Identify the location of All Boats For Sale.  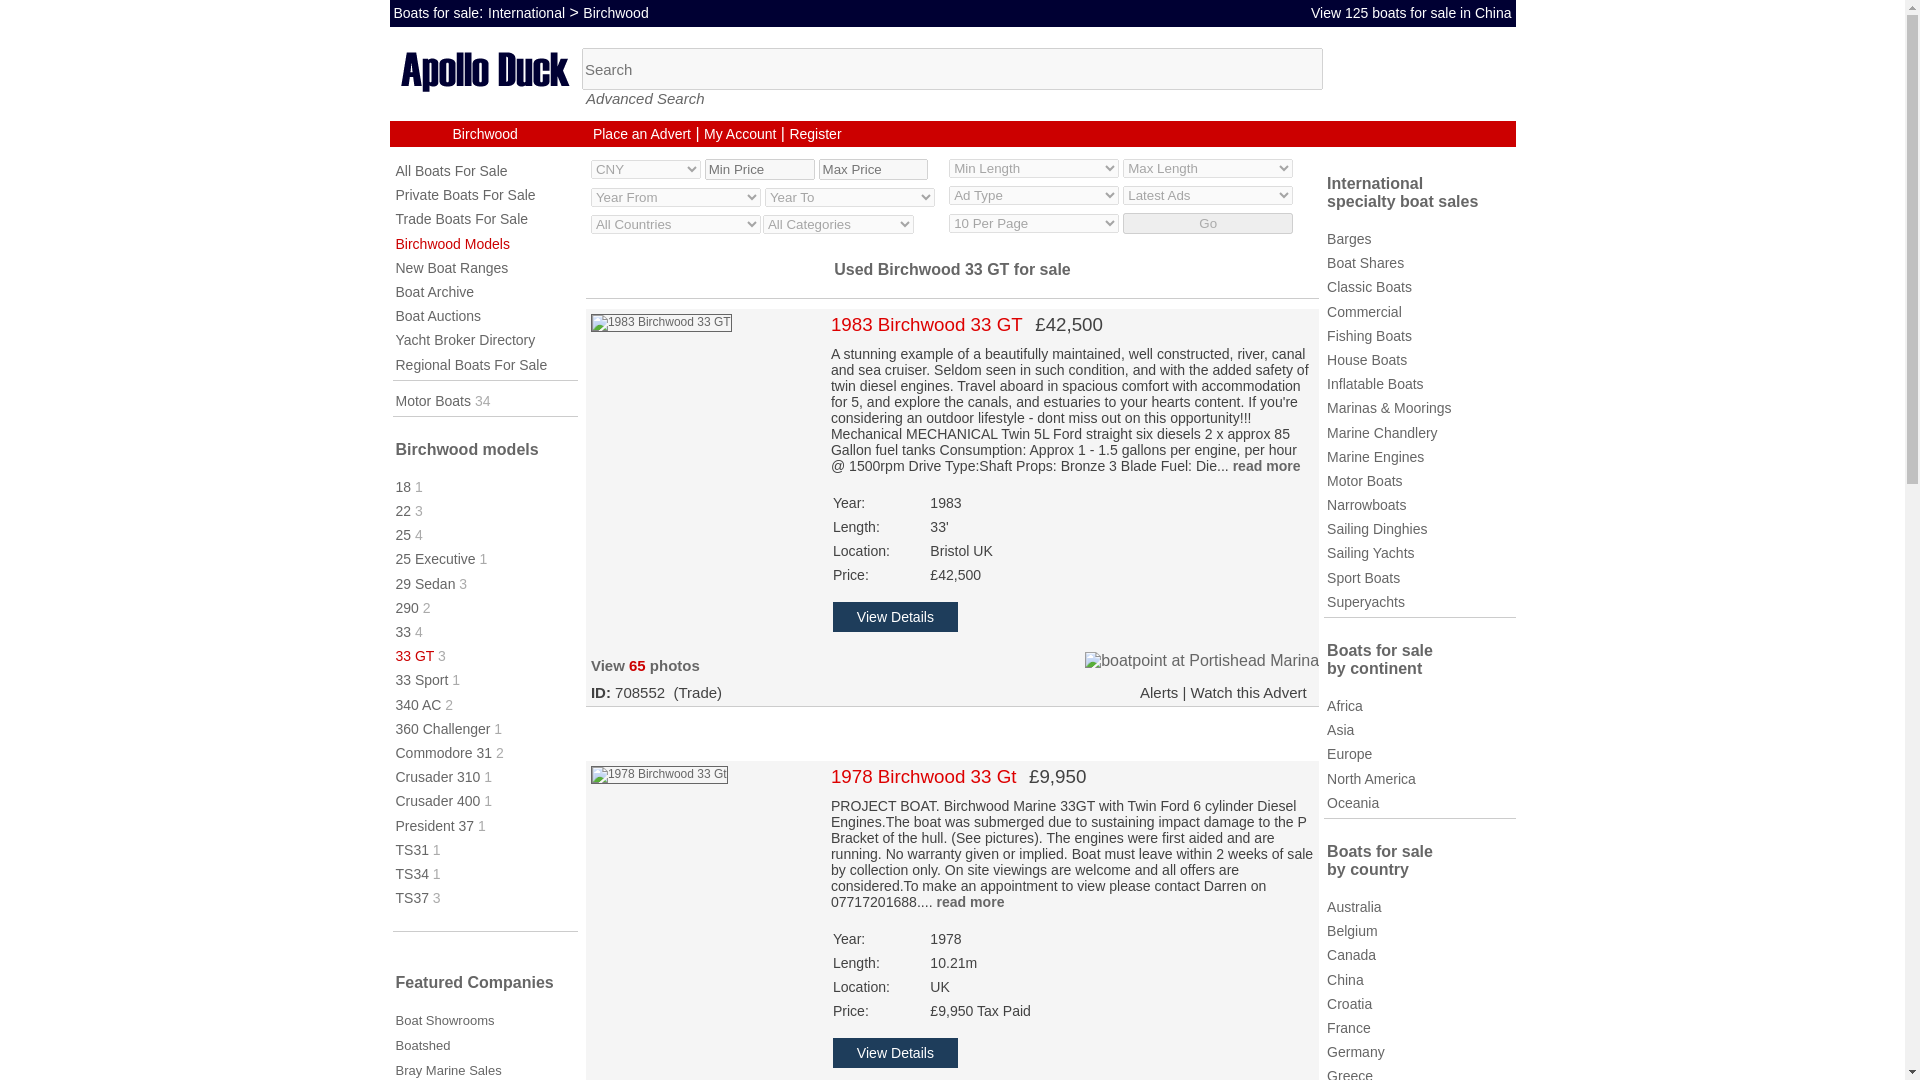
(452, 171).